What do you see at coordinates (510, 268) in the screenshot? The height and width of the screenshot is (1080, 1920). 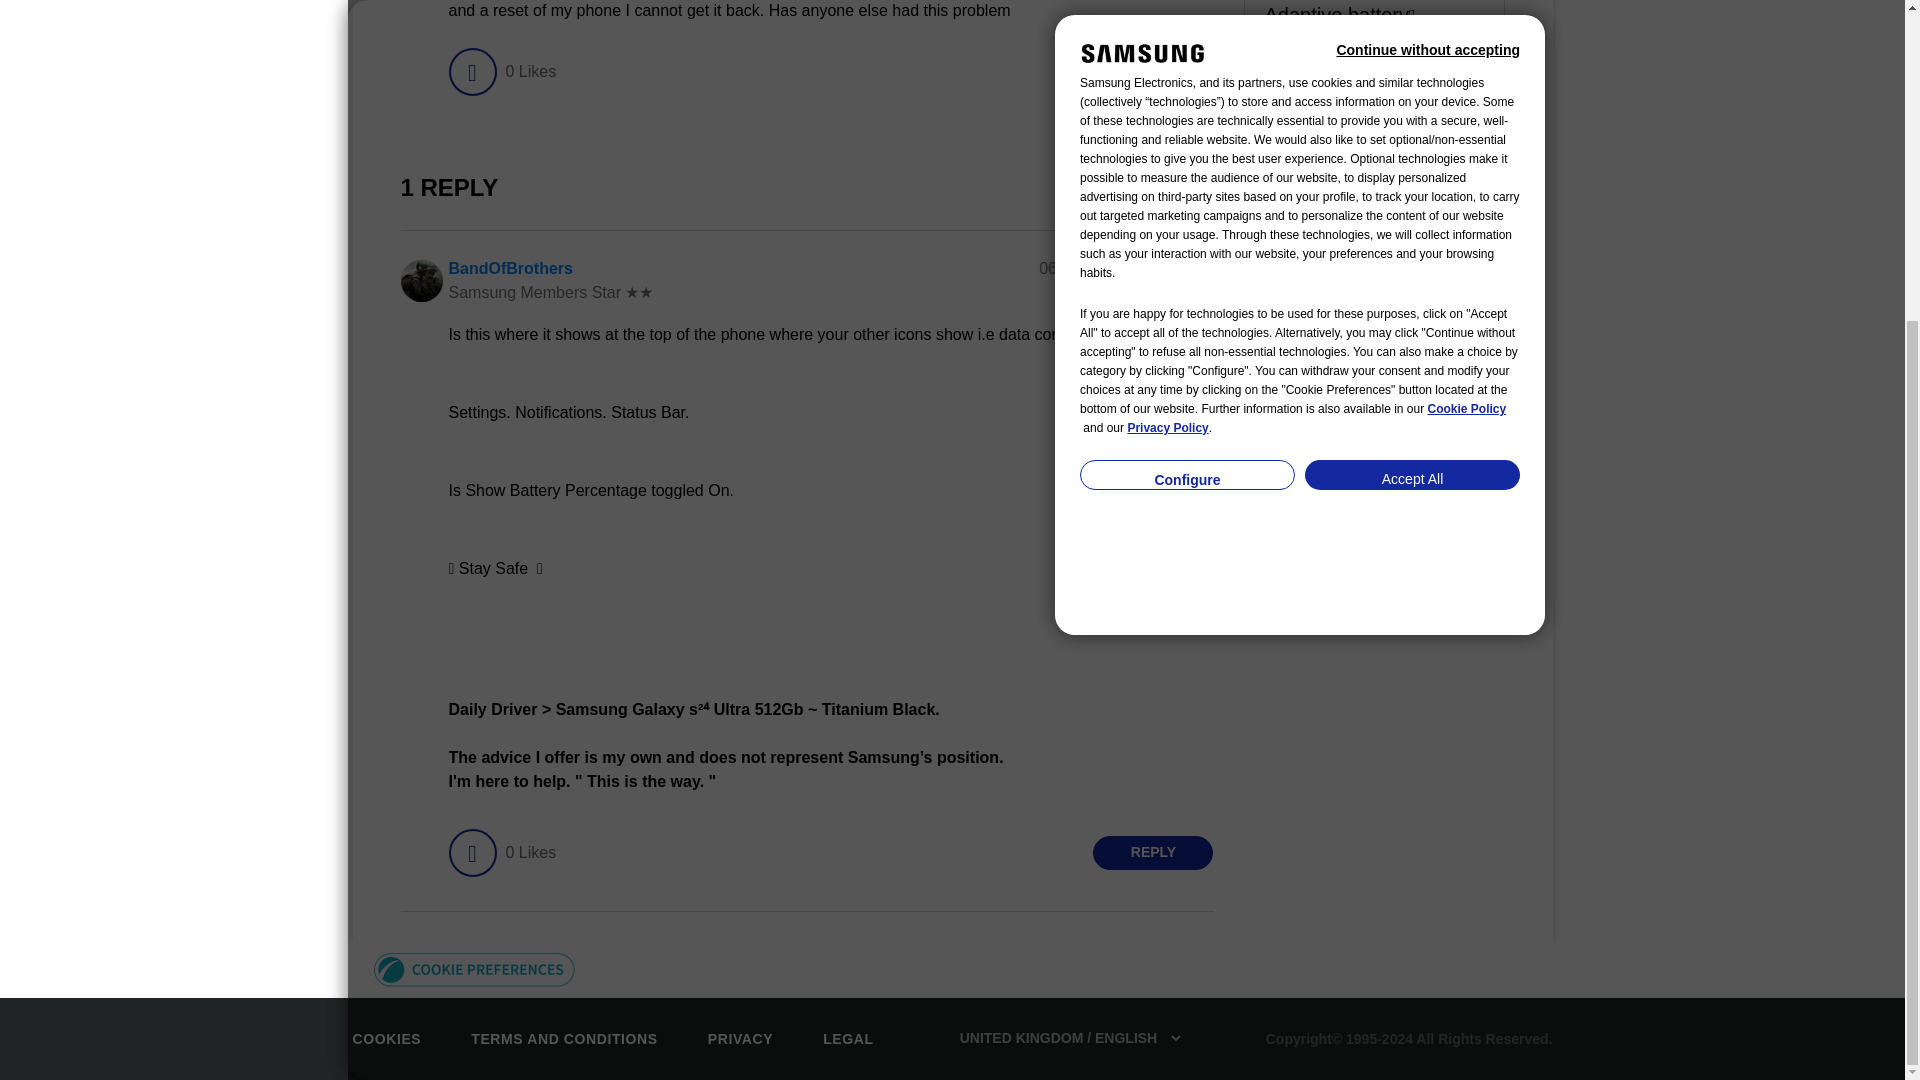 I see `BandOfBrothers` at bounding box center [510, 268].